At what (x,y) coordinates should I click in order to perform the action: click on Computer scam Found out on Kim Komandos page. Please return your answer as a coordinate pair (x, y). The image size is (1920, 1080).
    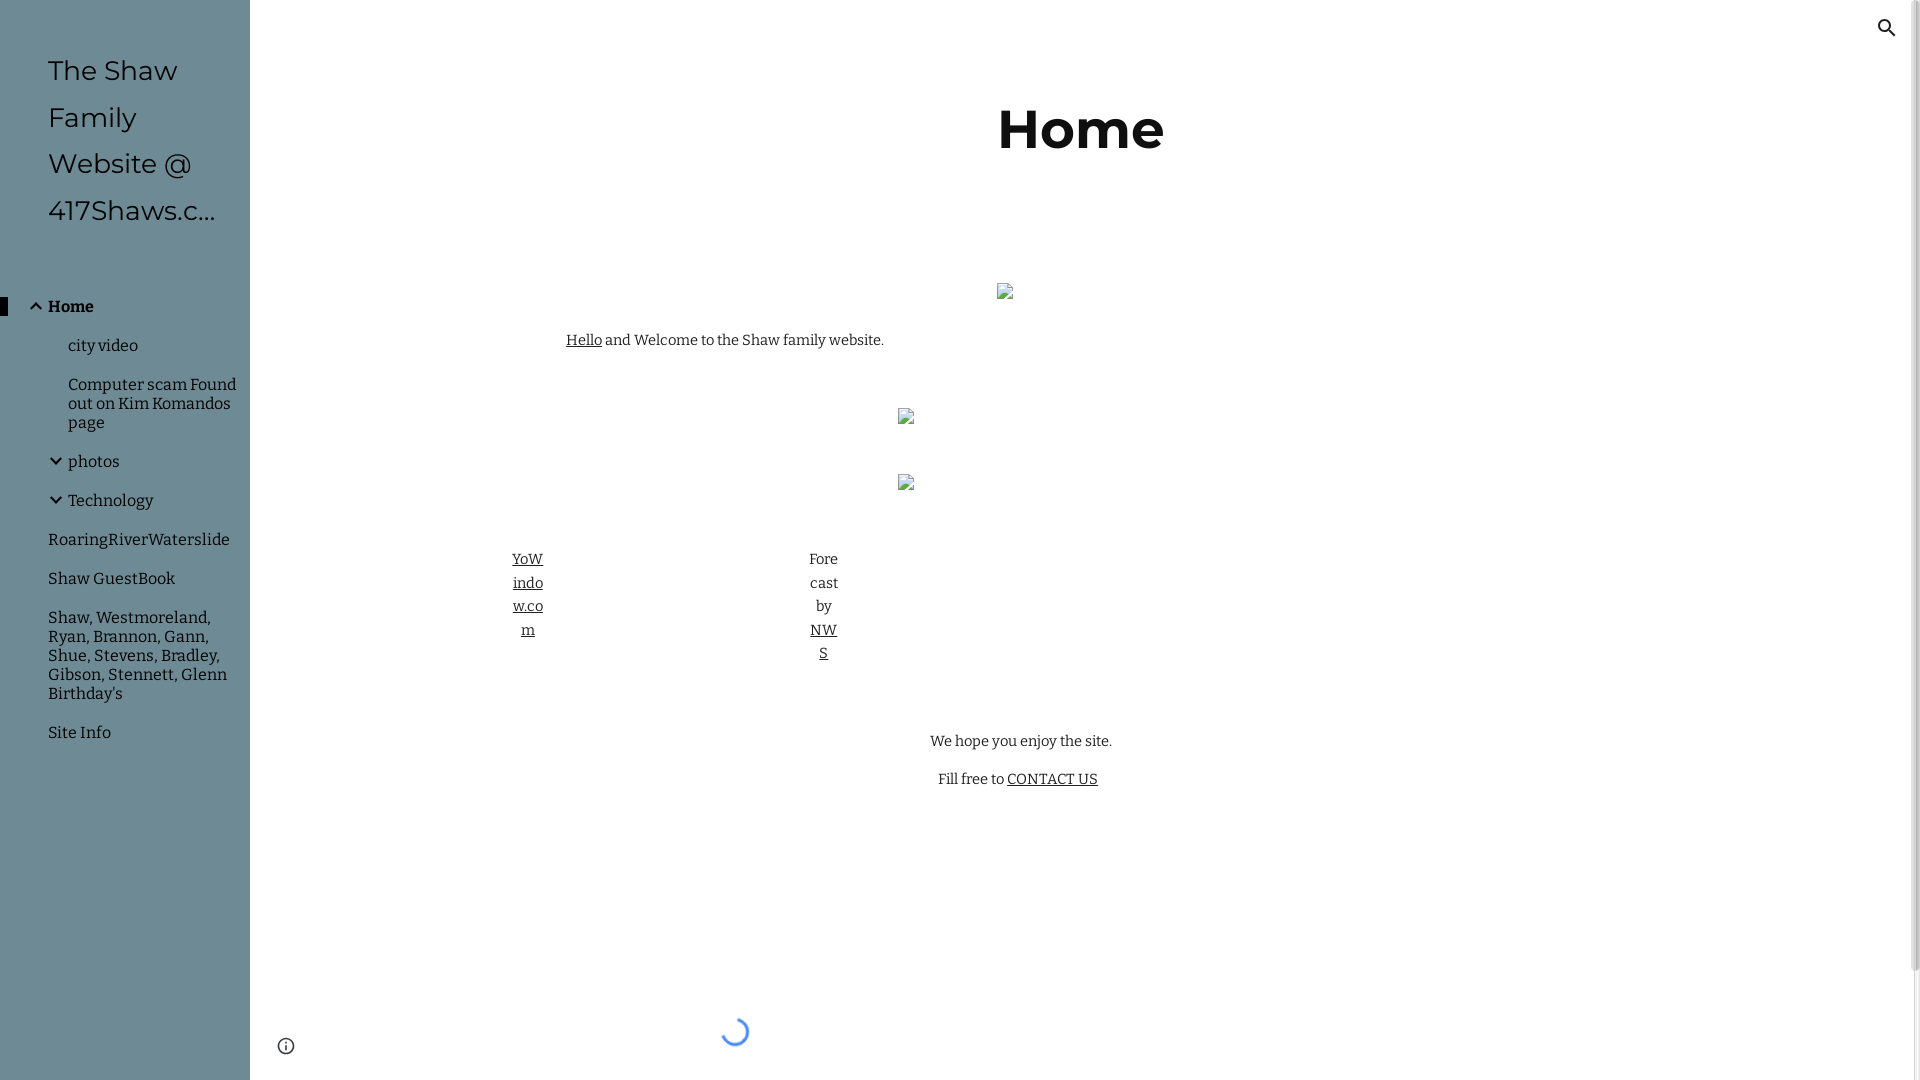
    Looking at the image, I should click on (151, 404).